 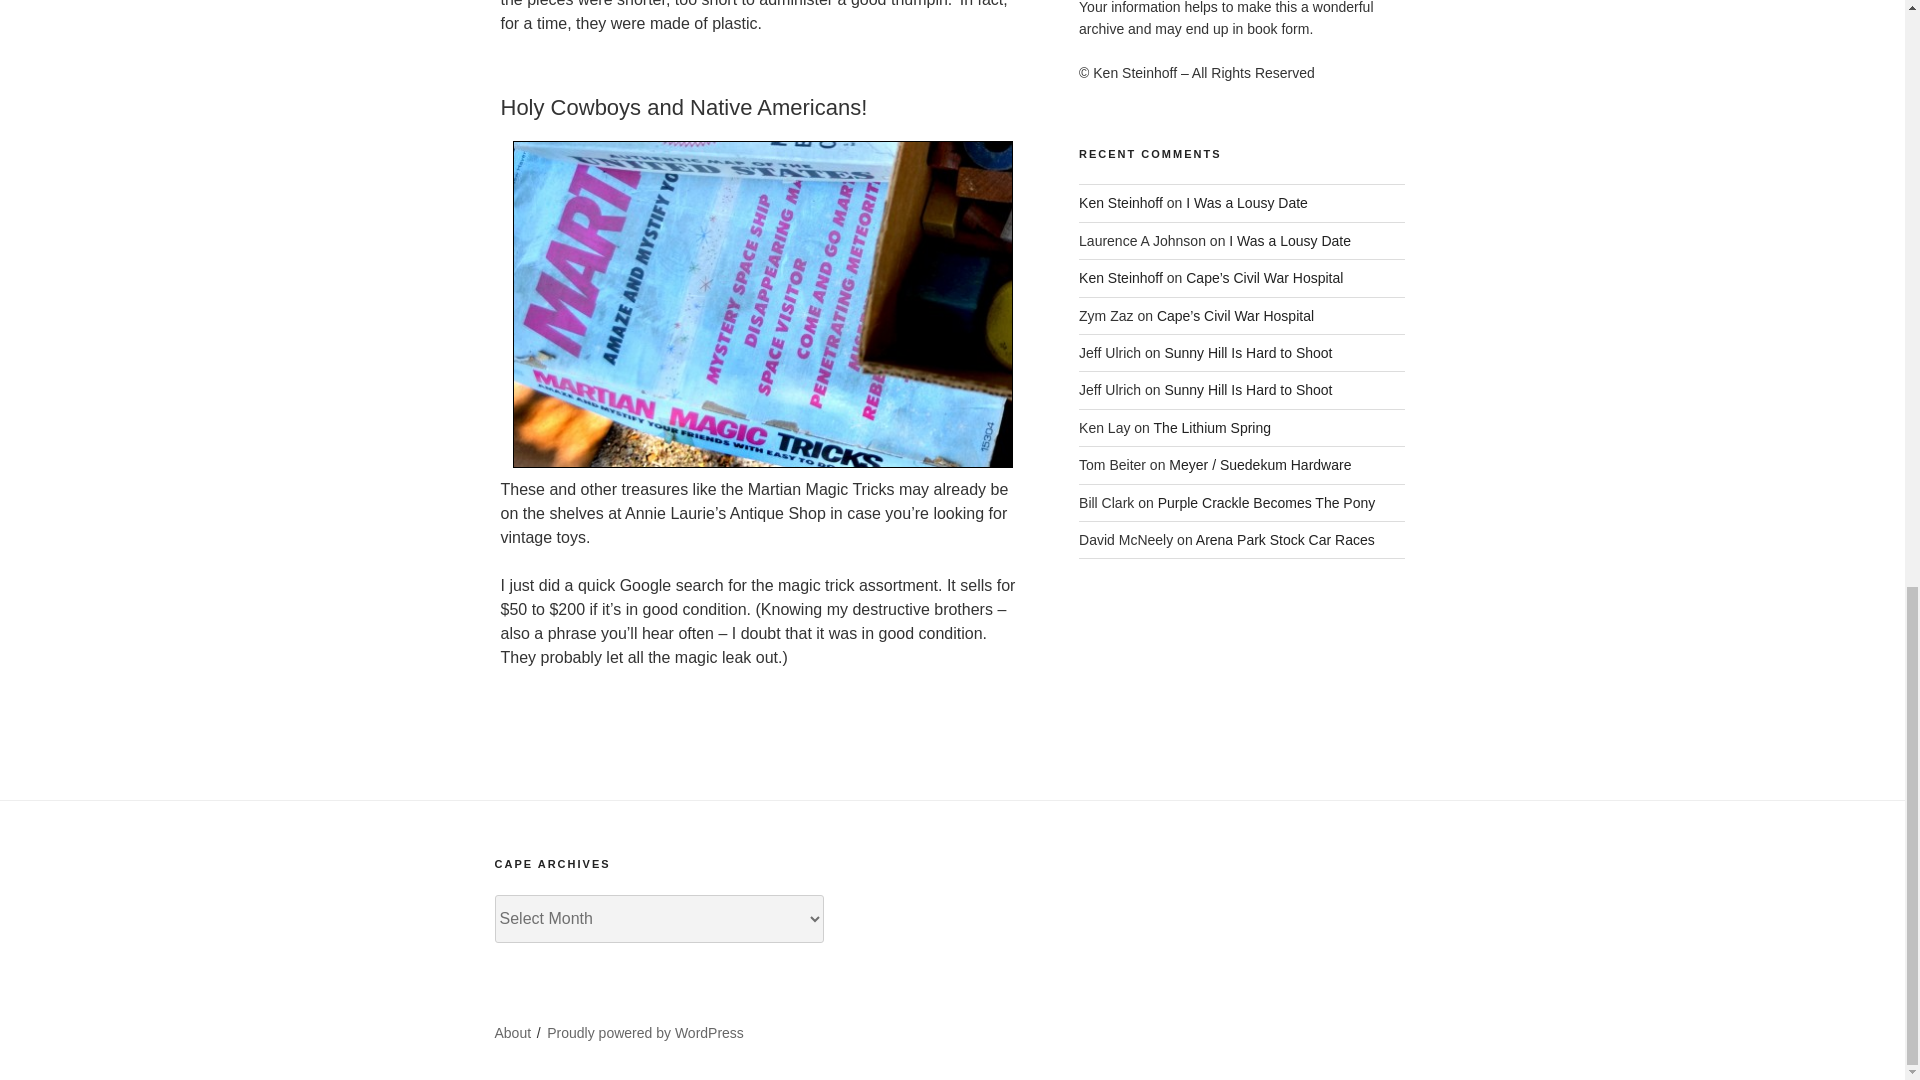 What do you see at coordinates (1290, 241) in the screenshot?
I see `I Was a Lousy Date` at bounding box center [1290, 241].